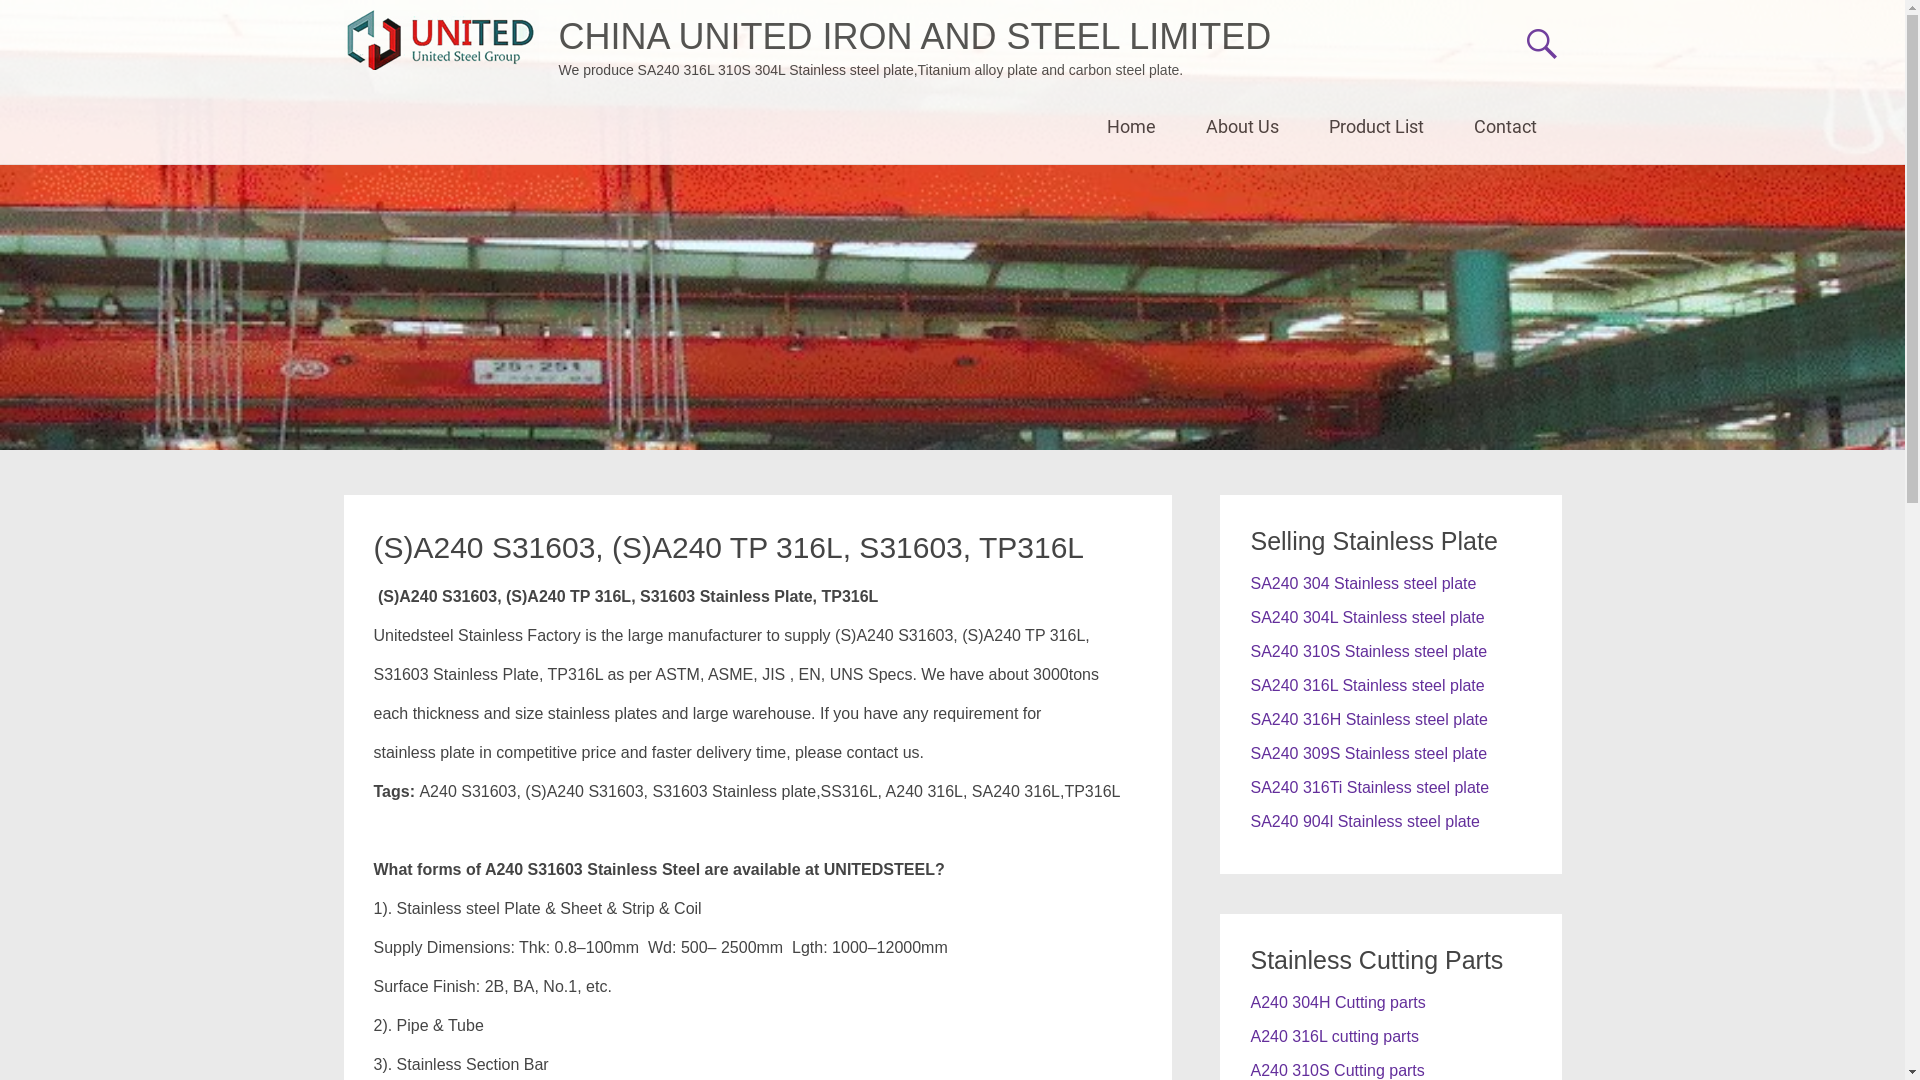 This screenshot has height=1080, width=1920. What do you see at coordinates (1363, 584) in the screenshot?
I see `SA240 304 Stainless steel plate` at bounding box center [1363, 584].